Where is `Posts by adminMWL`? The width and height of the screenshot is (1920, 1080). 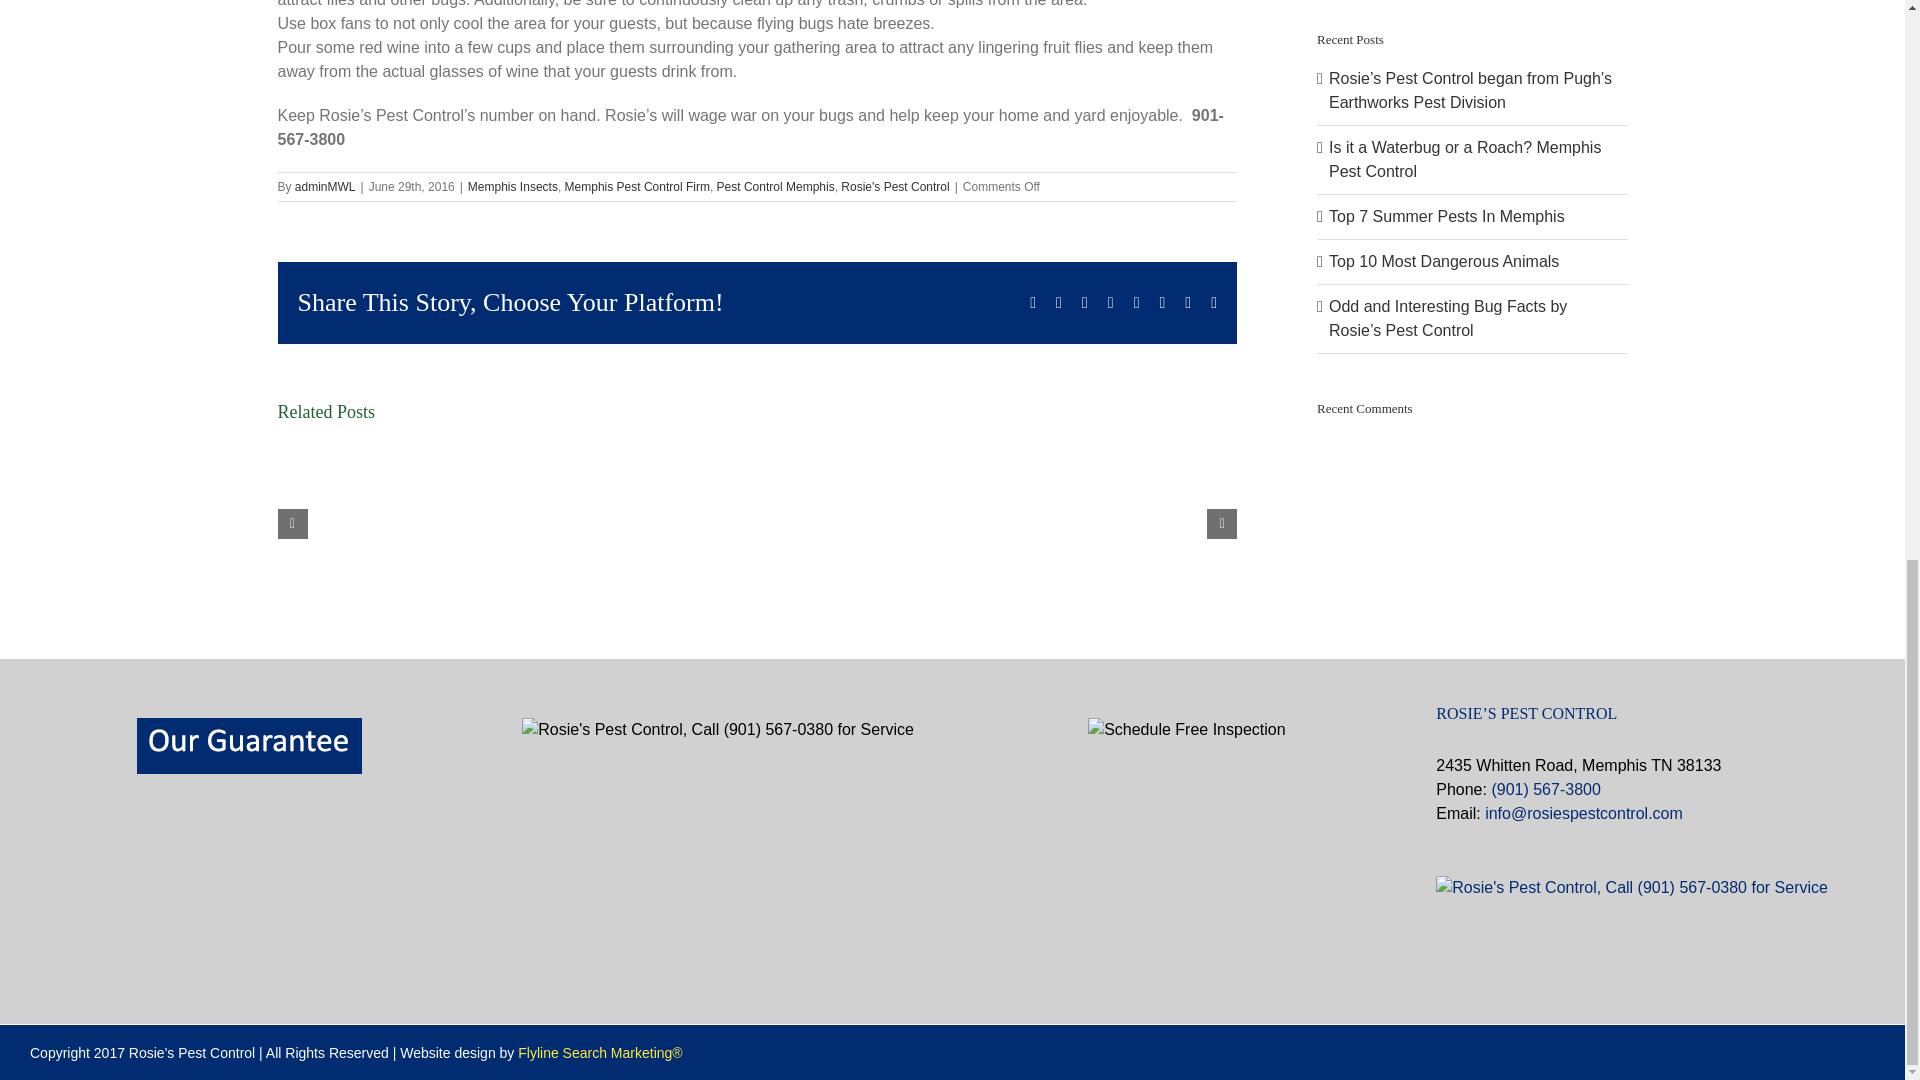 Posts by adminMWL is located at coordinates (325, 187).